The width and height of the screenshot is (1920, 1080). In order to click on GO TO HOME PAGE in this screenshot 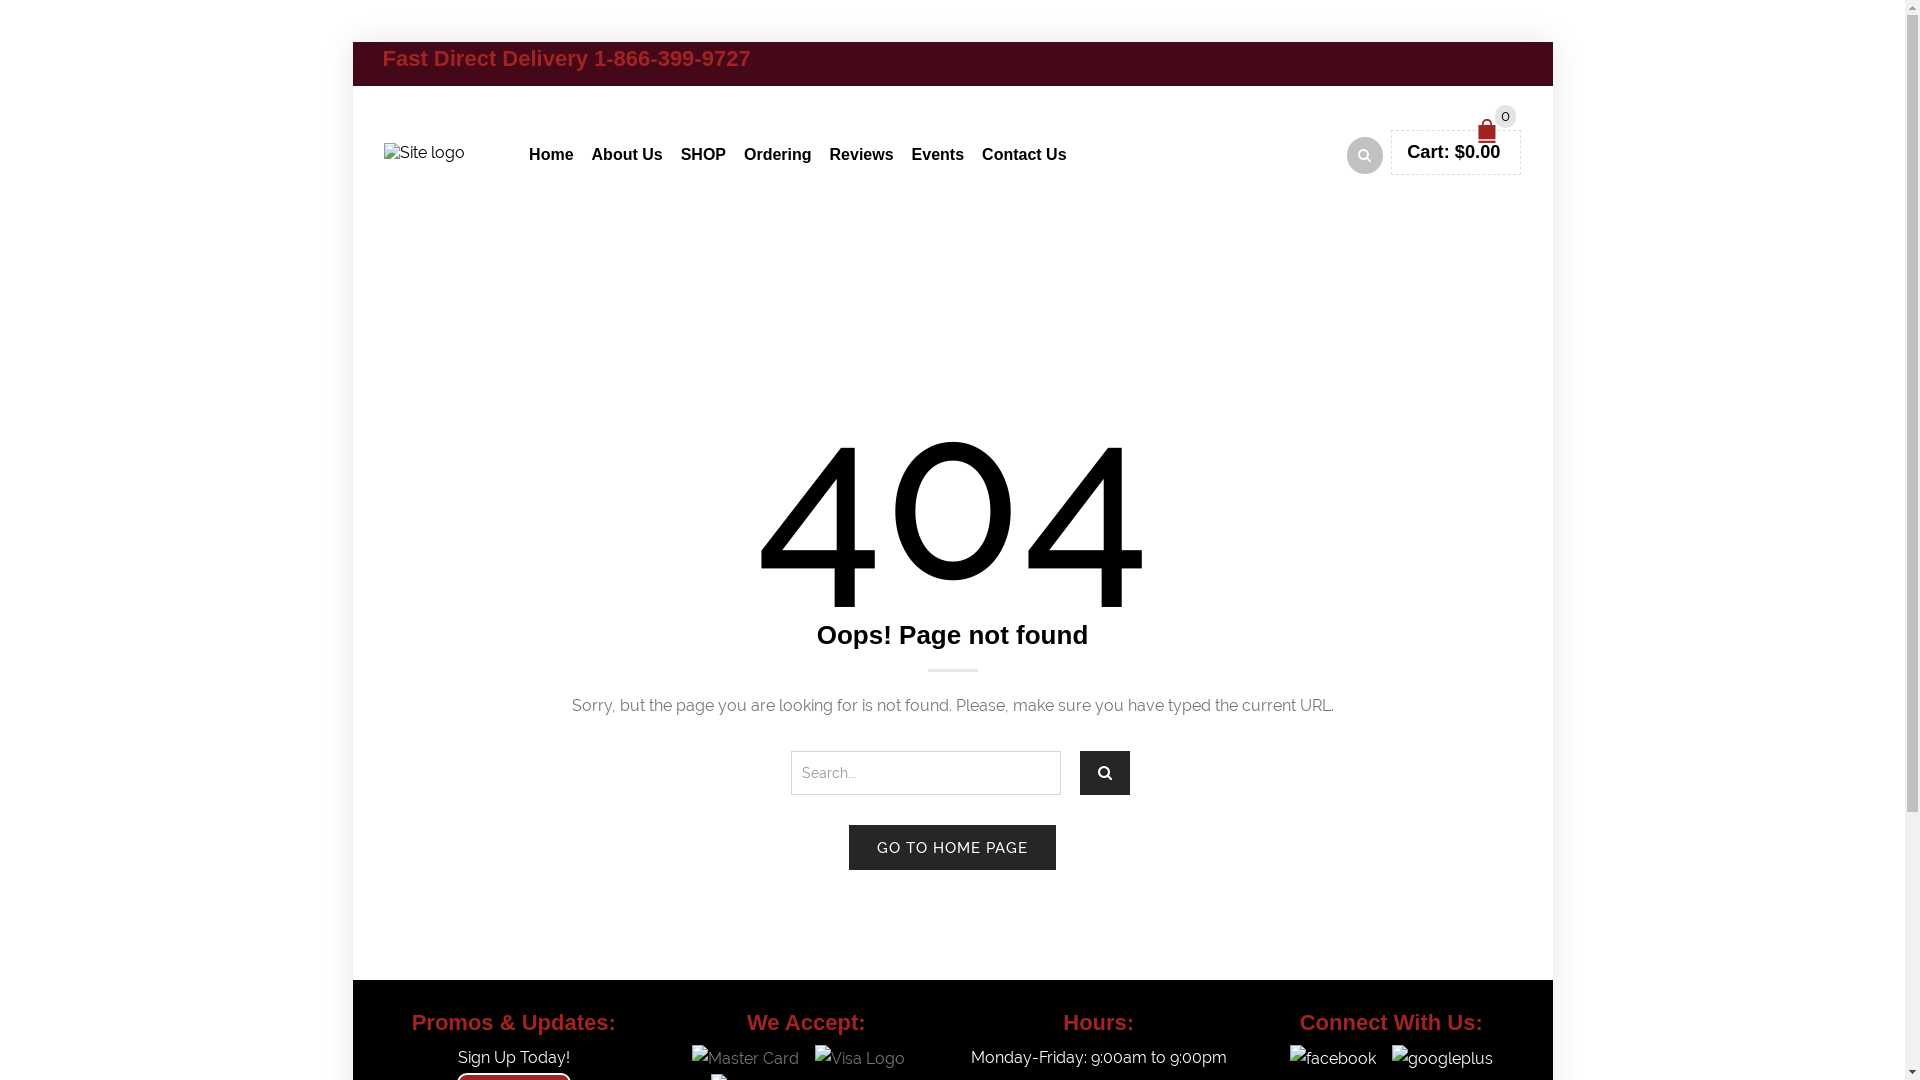, I will do `click(952, 848)`.